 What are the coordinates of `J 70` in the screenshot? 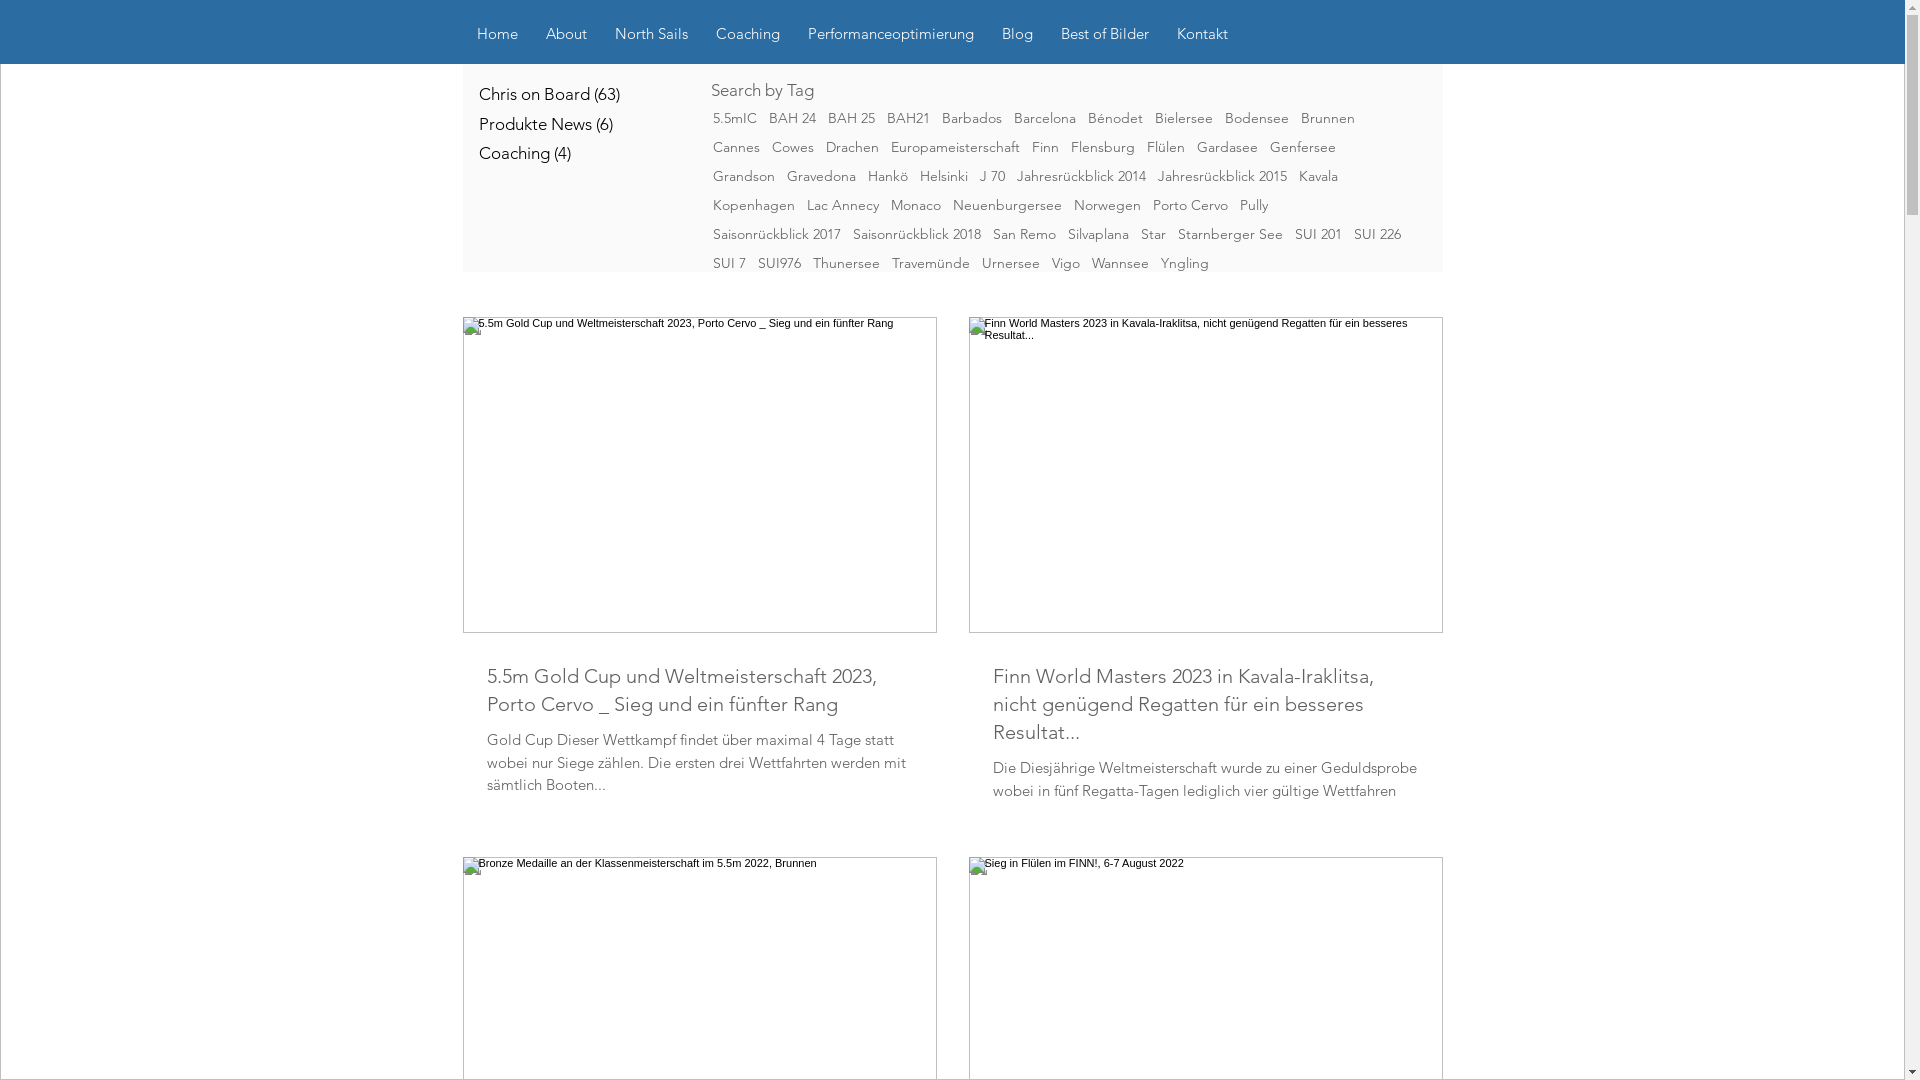 It's located at (992, 176).